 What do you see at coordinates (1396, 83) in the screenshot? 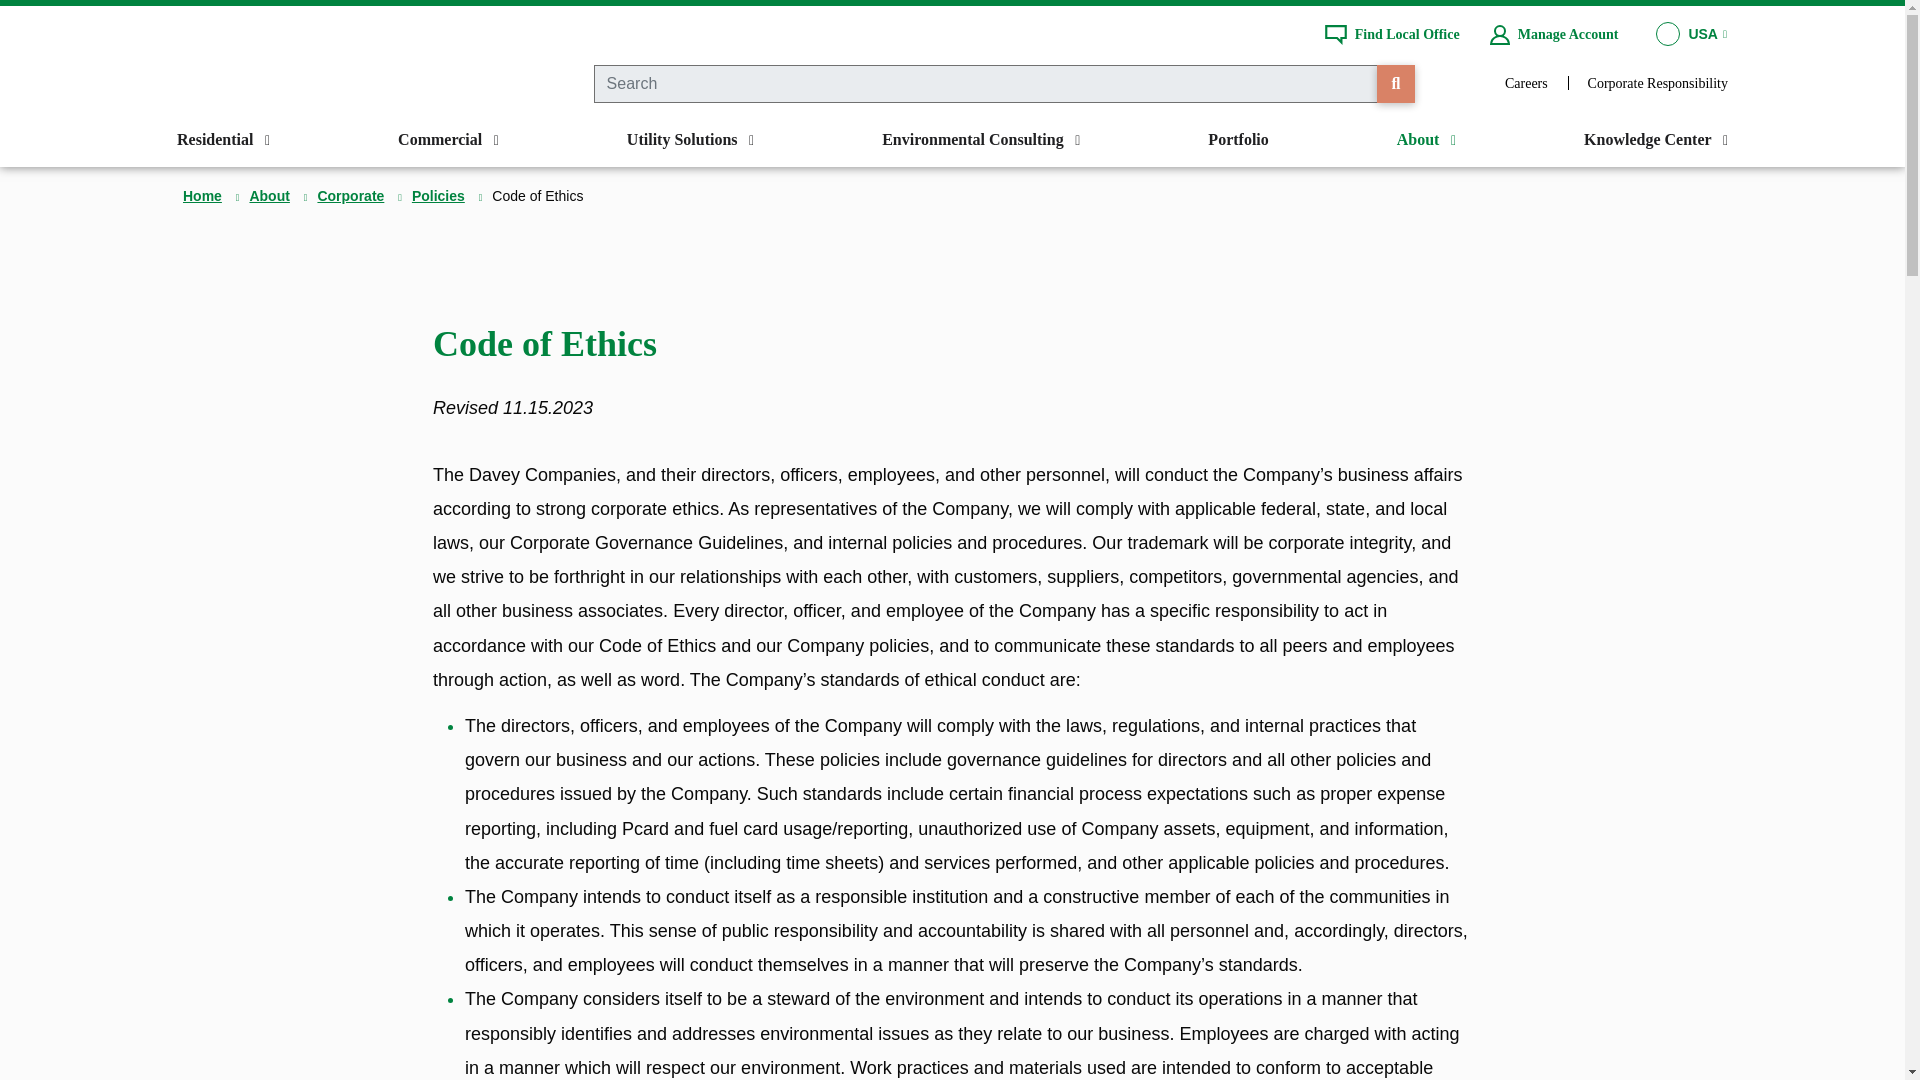
I see `Search` at bounding box center [1396, 83].